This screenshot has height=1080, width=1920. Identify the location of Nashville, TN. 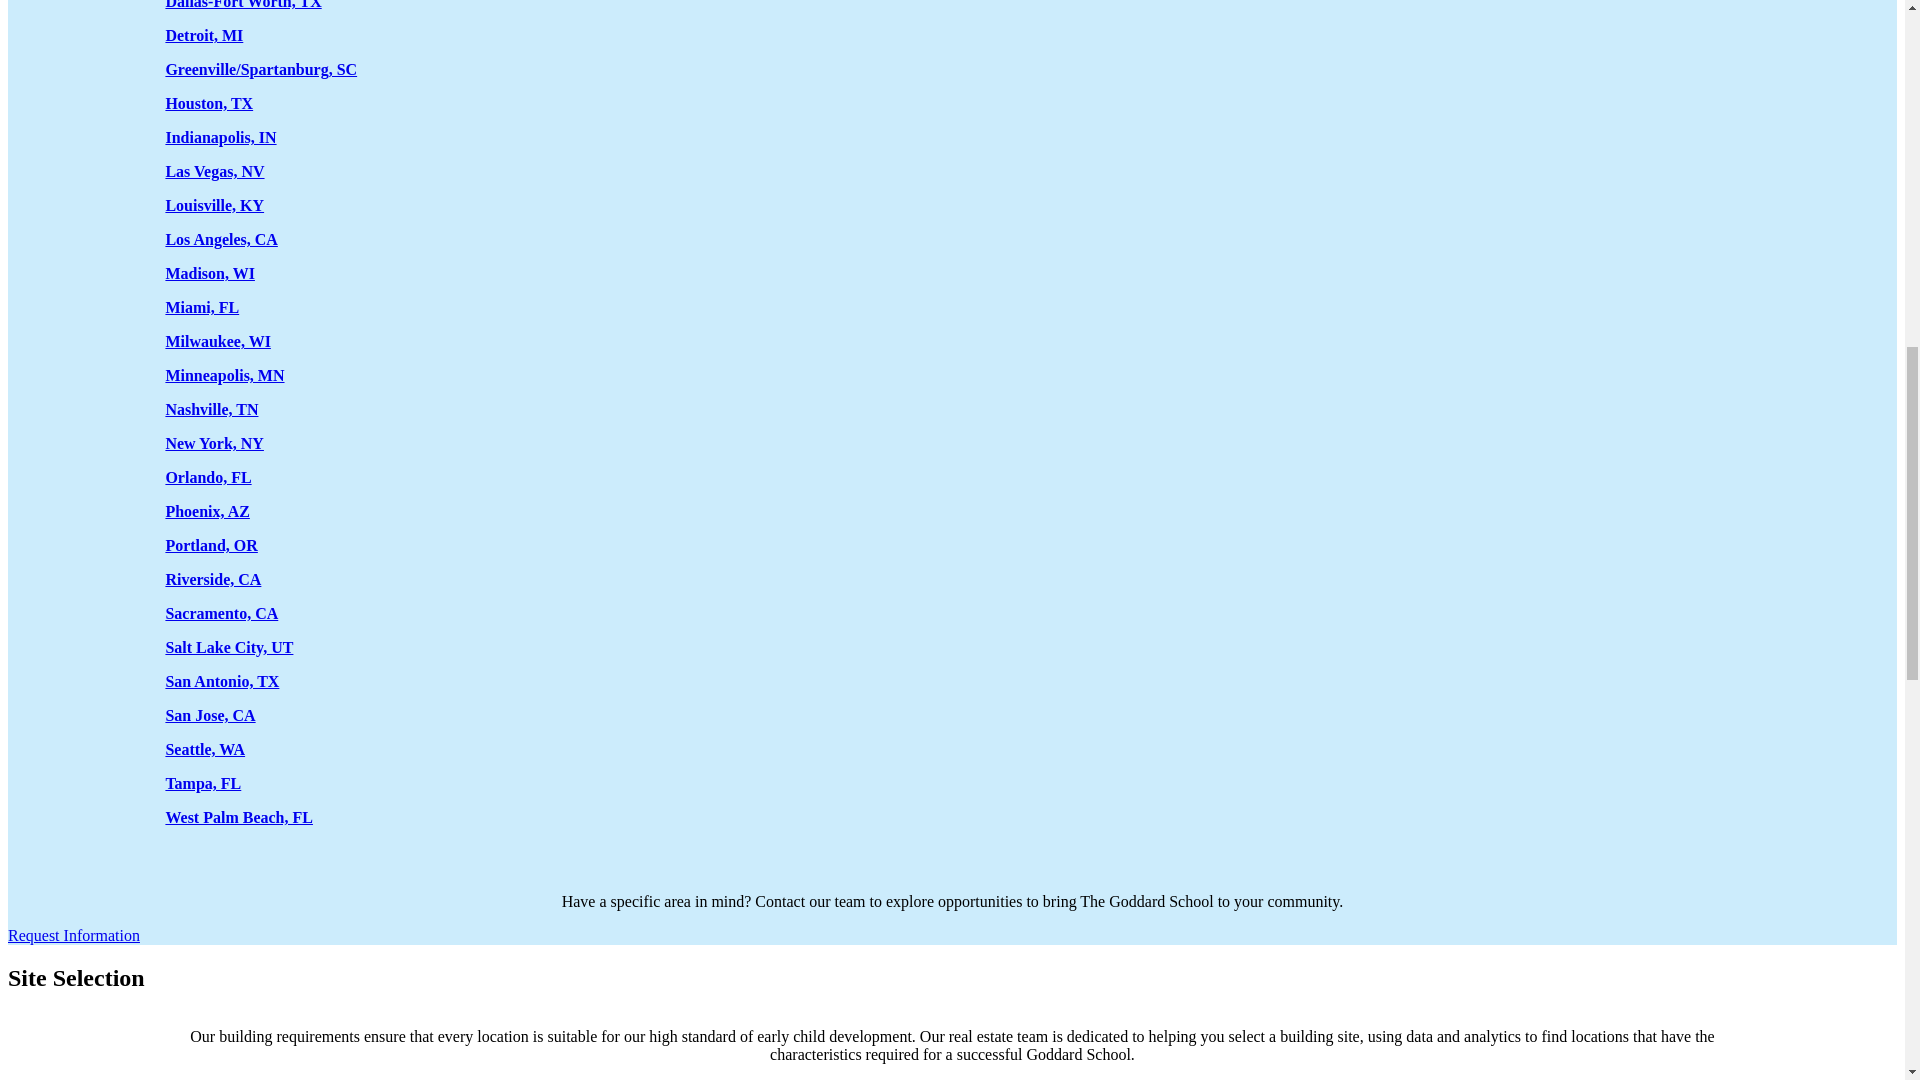
(211, 408).